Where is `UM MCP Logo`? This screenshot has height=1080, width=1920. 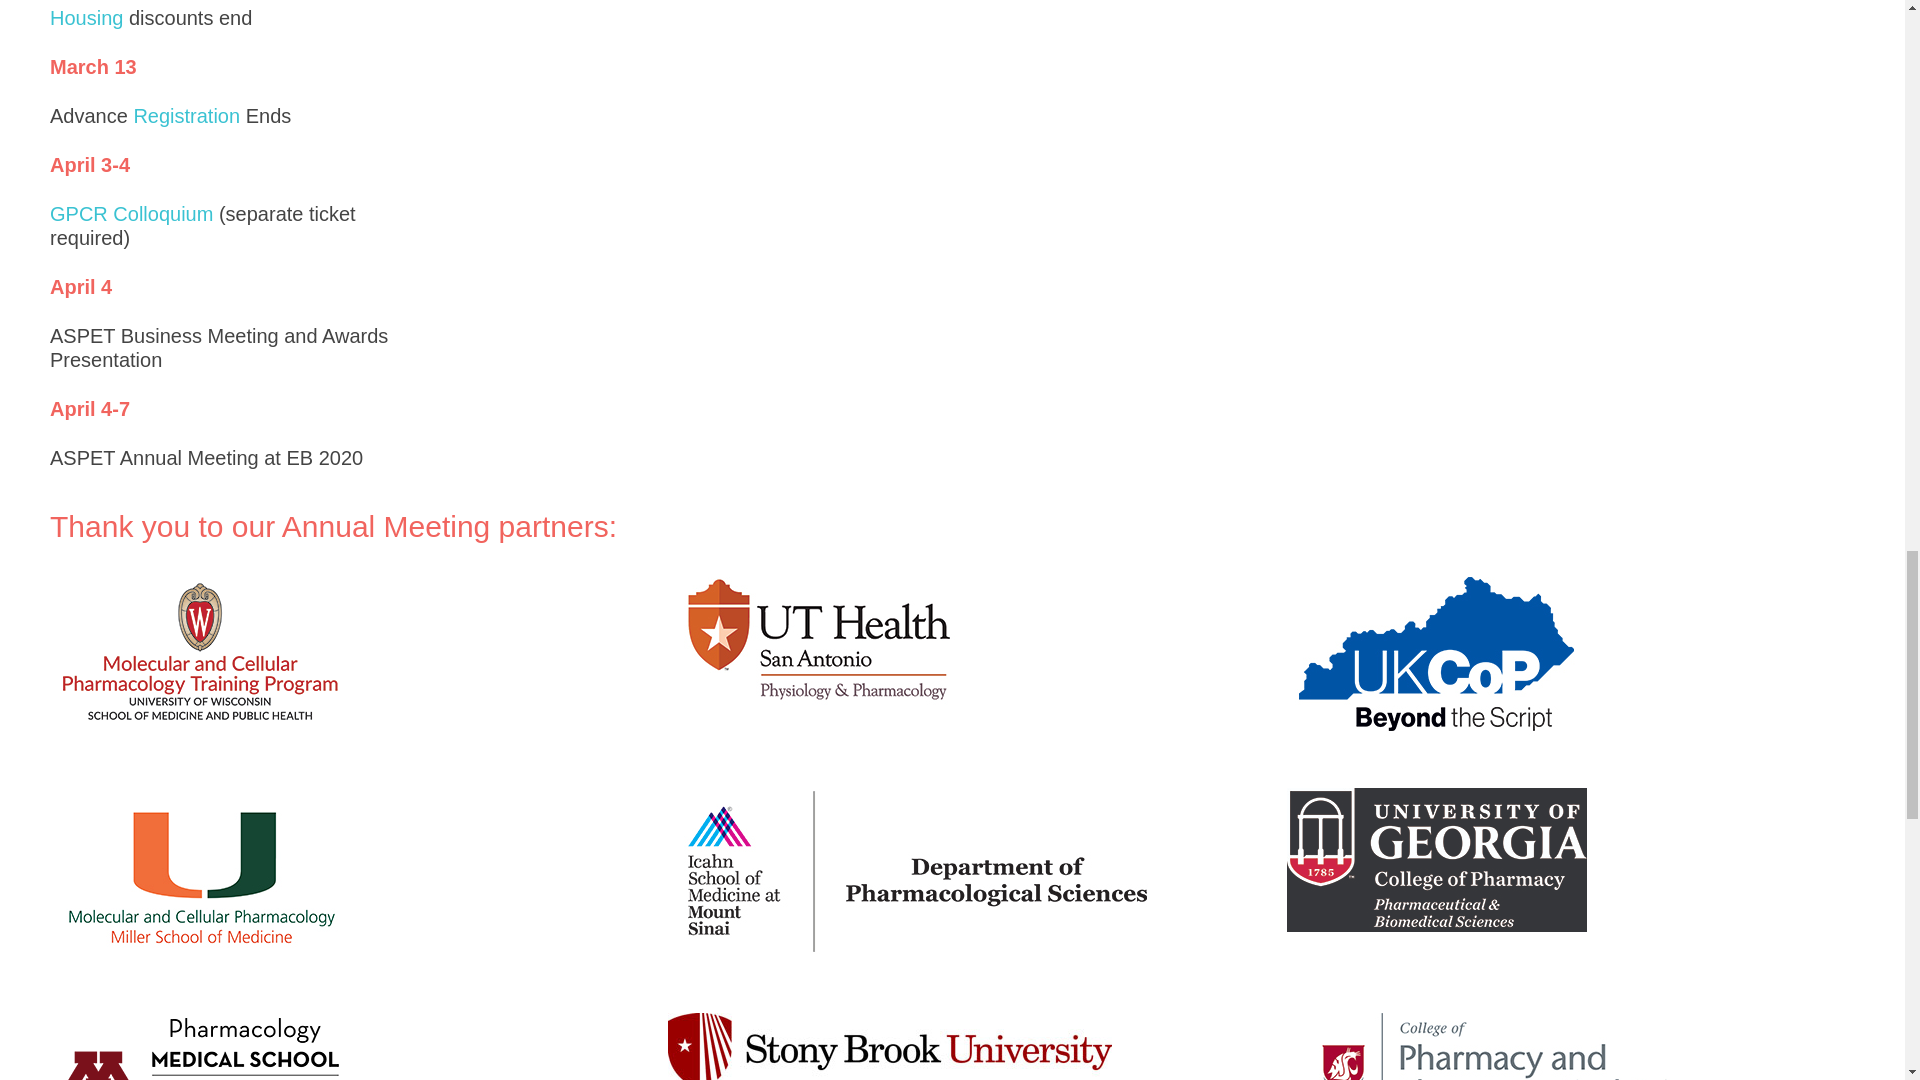 UM MCP Logo is located at coordinates (199, 876).